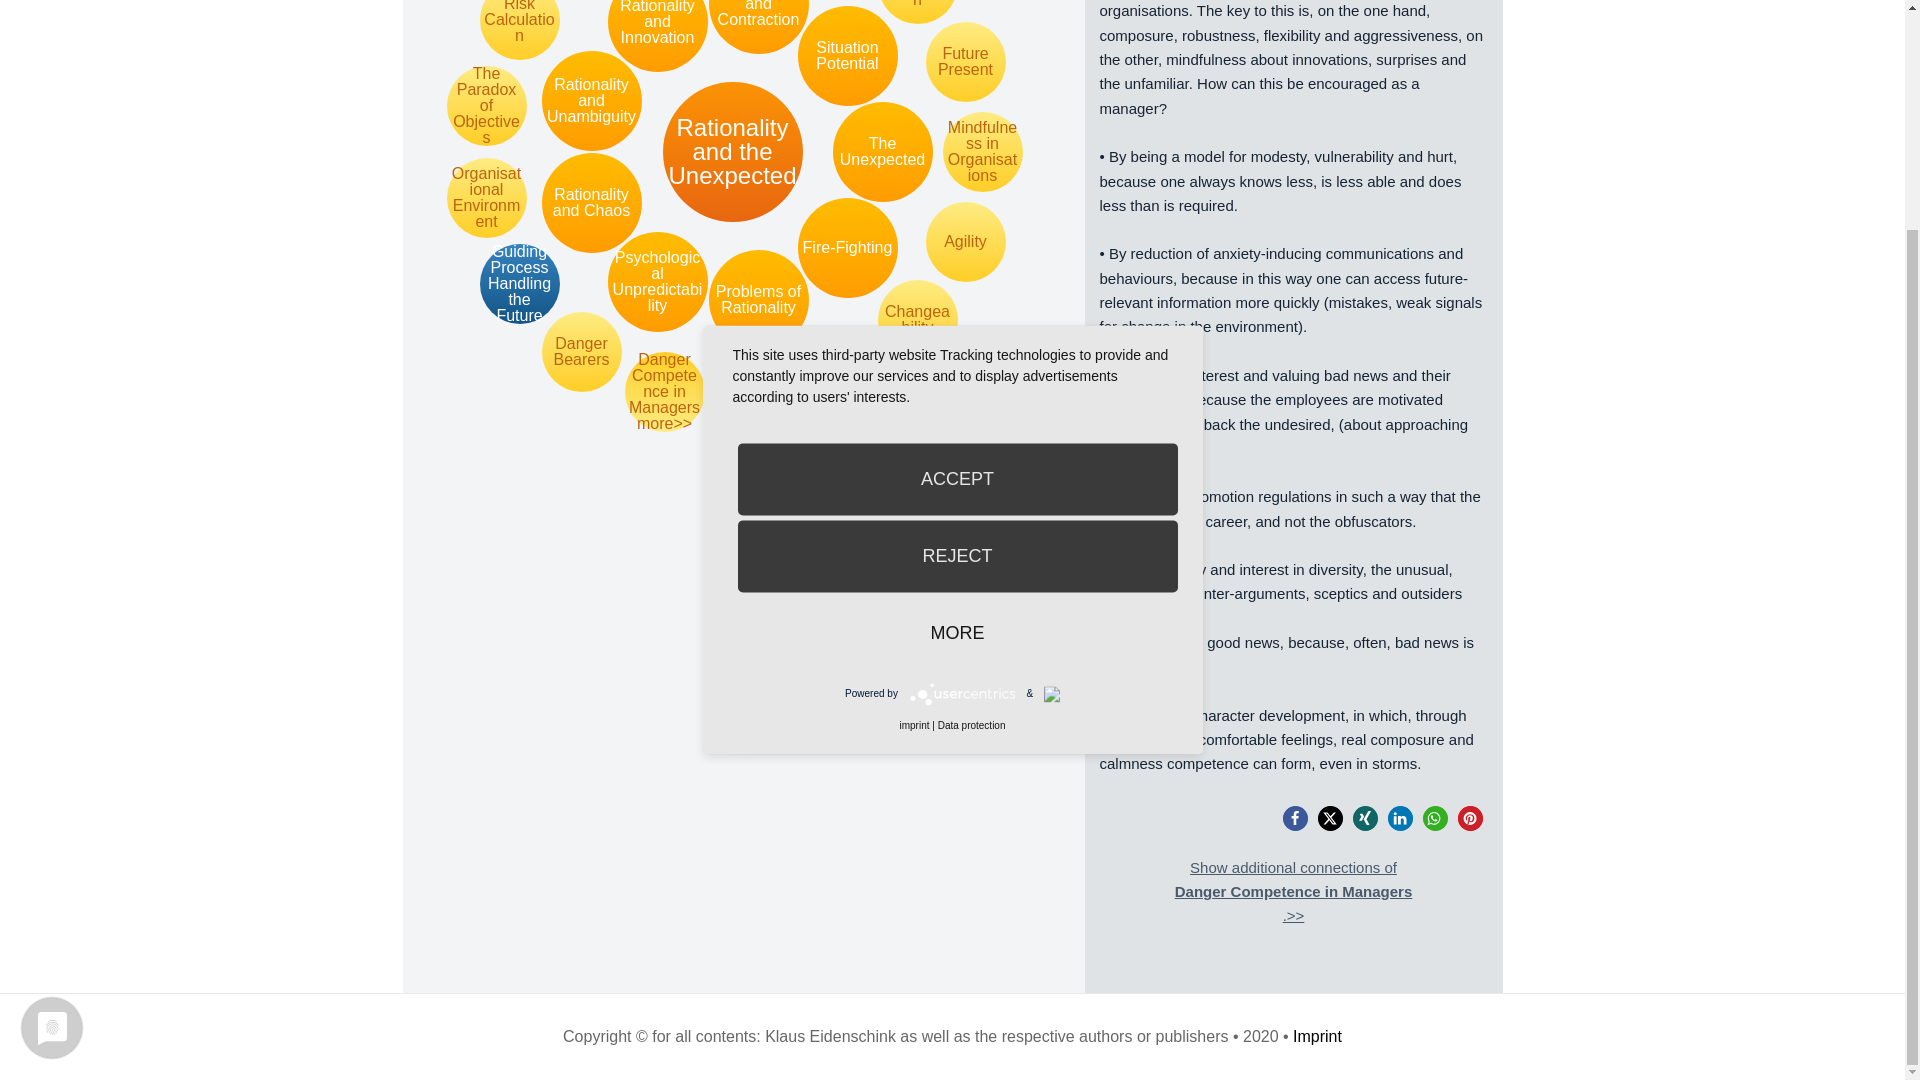 This screenshot has width=1920, height=1080. I want to click on Rationality and Unambiguity, so click(591, 100).